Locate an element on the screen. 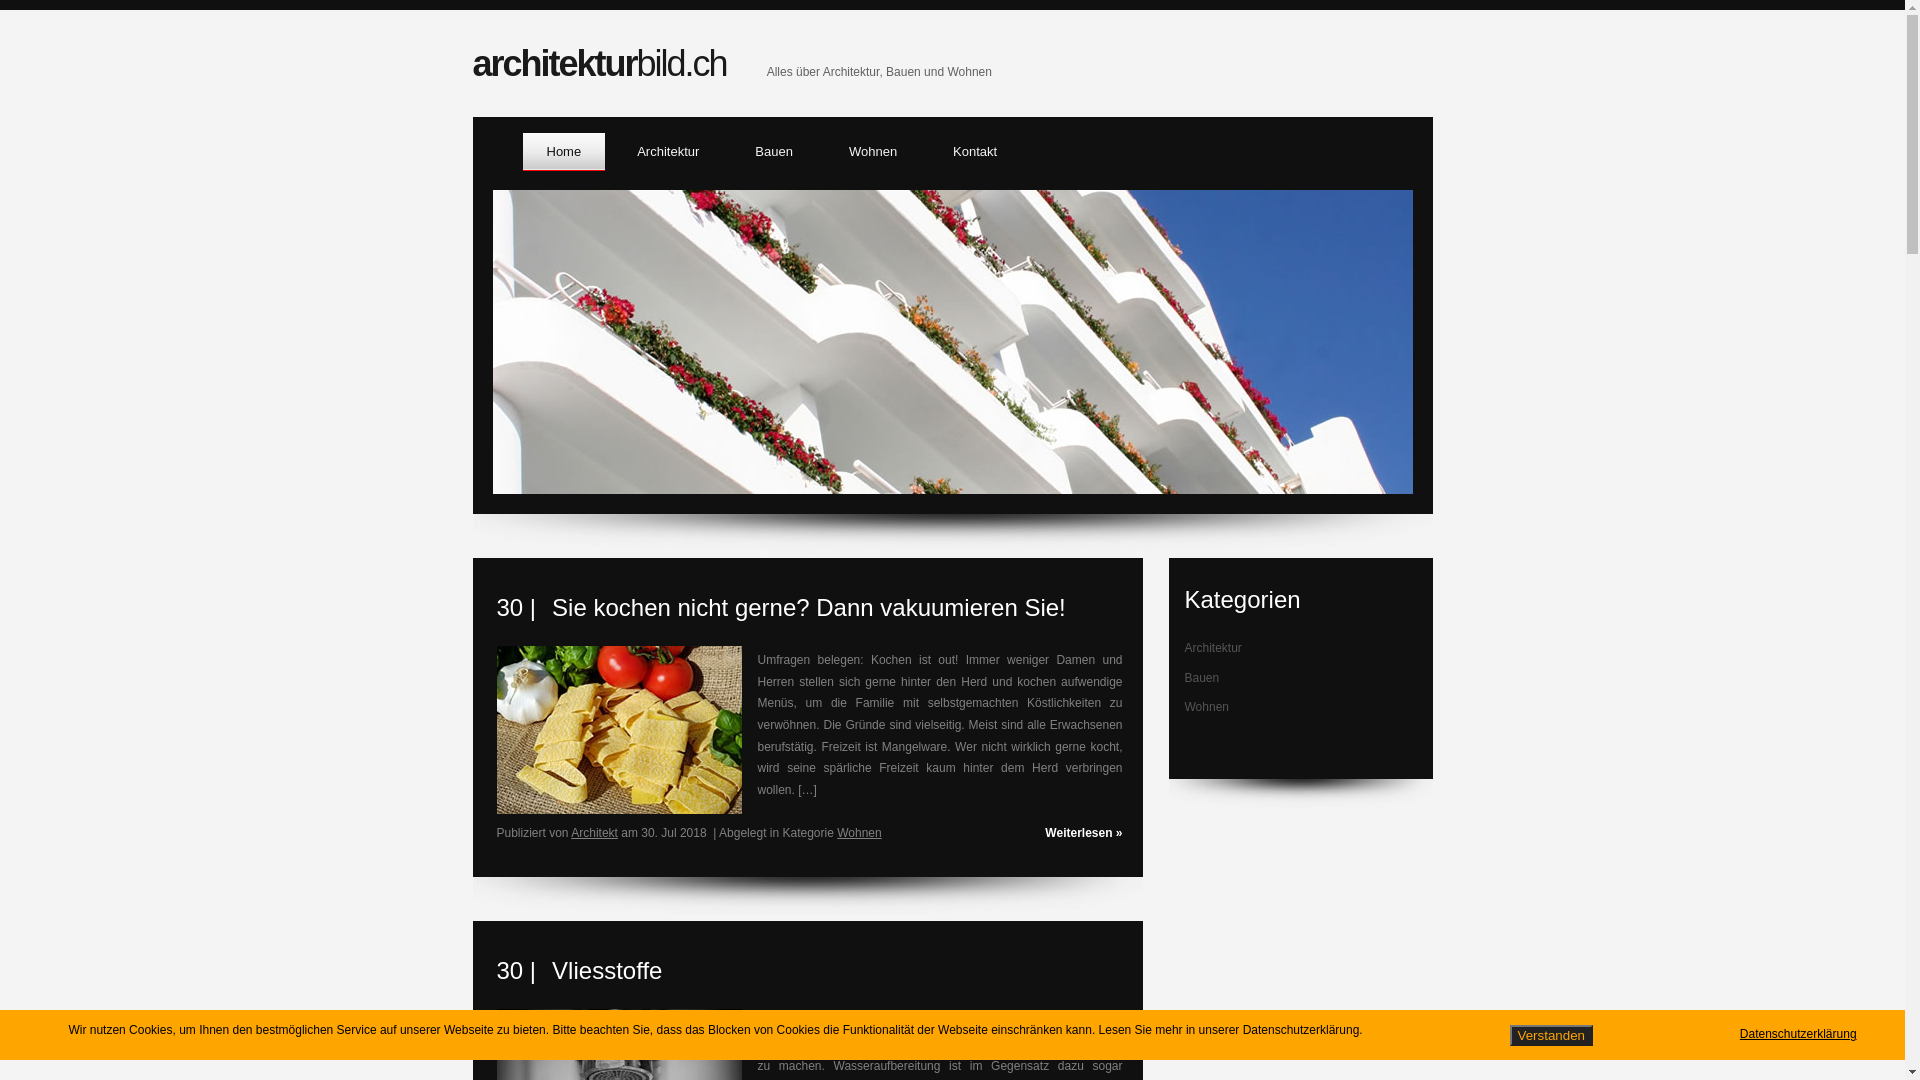 The height and width of the screenshot is (1080, 1920). Wohnen is located at coordinates (873, 152).